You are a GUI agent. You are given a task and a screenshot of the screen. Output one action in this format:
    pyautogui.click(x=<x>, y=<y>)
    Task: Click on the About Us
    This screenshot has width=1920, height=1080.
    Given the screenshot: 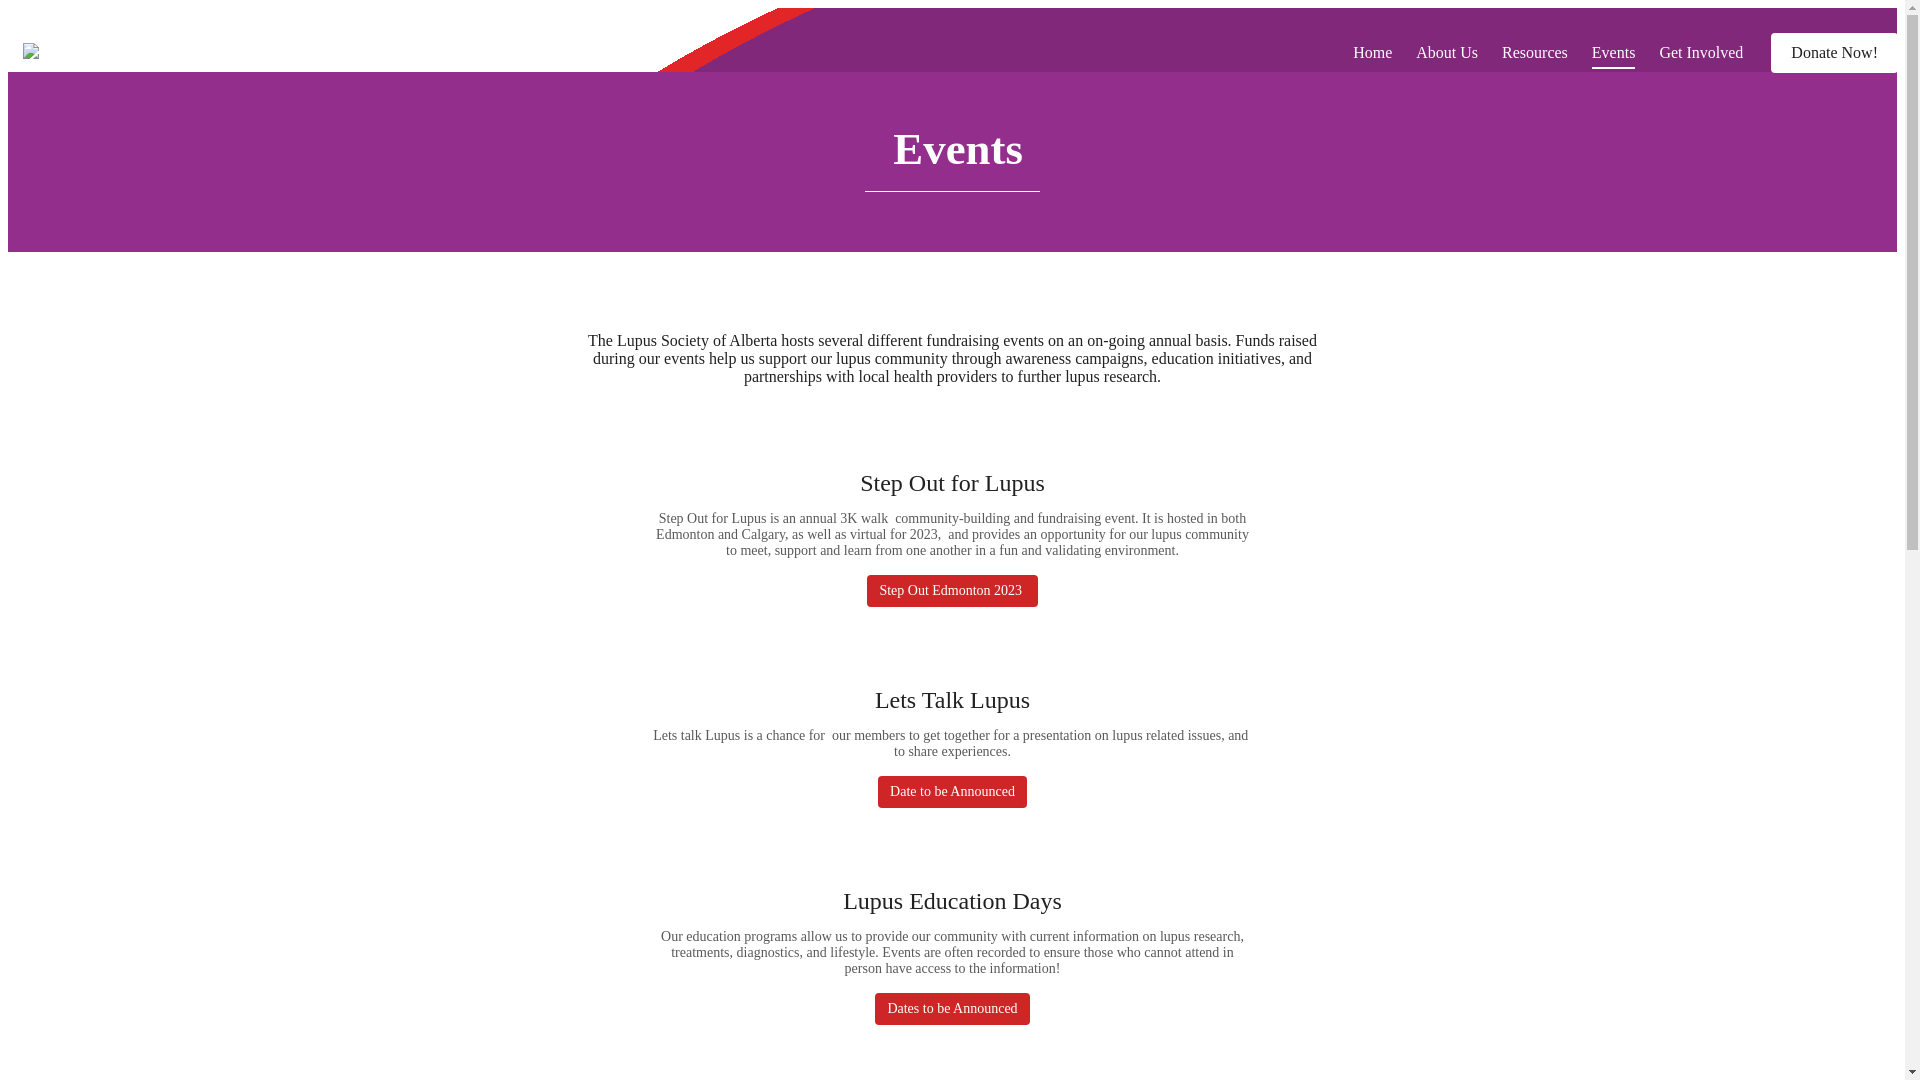 What is the action you would take?
    pyautogui.click(x=1447, y=52)
    